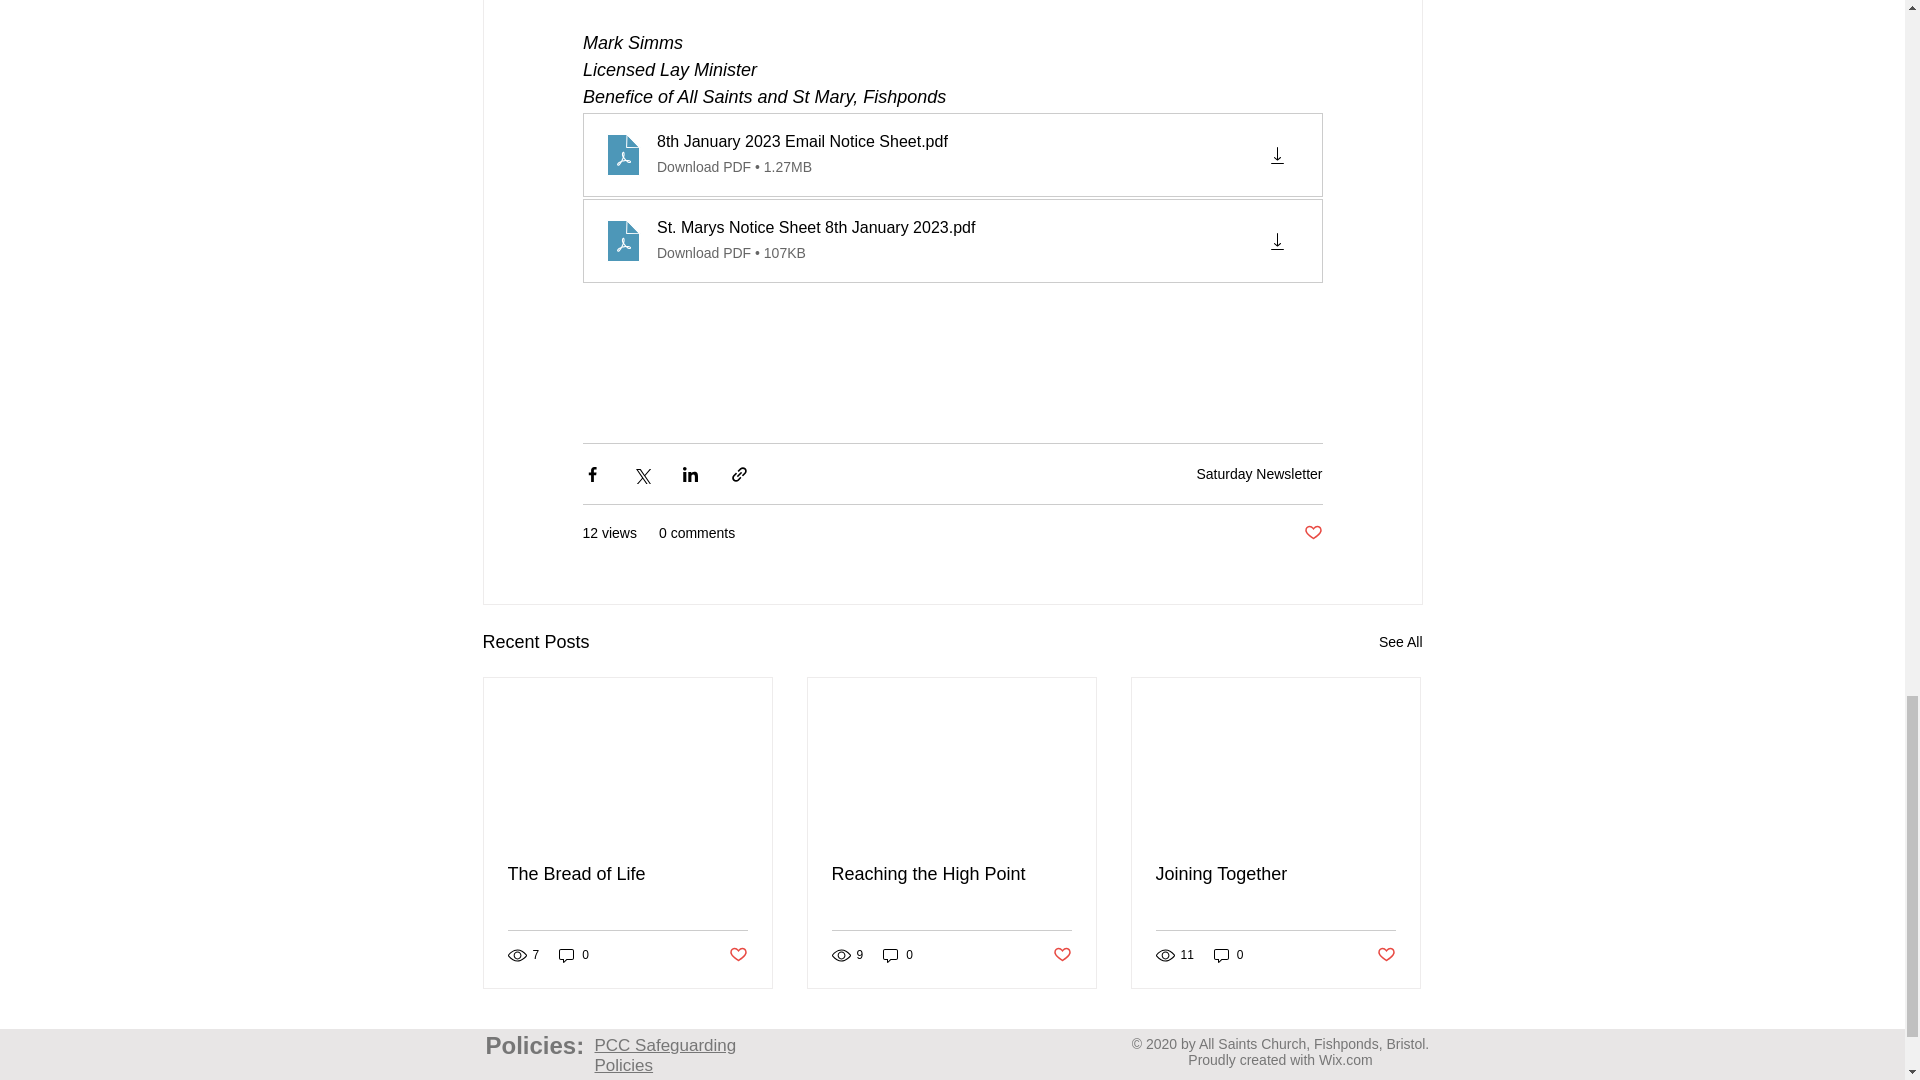  I want to click on See All, so click(1400, 642).